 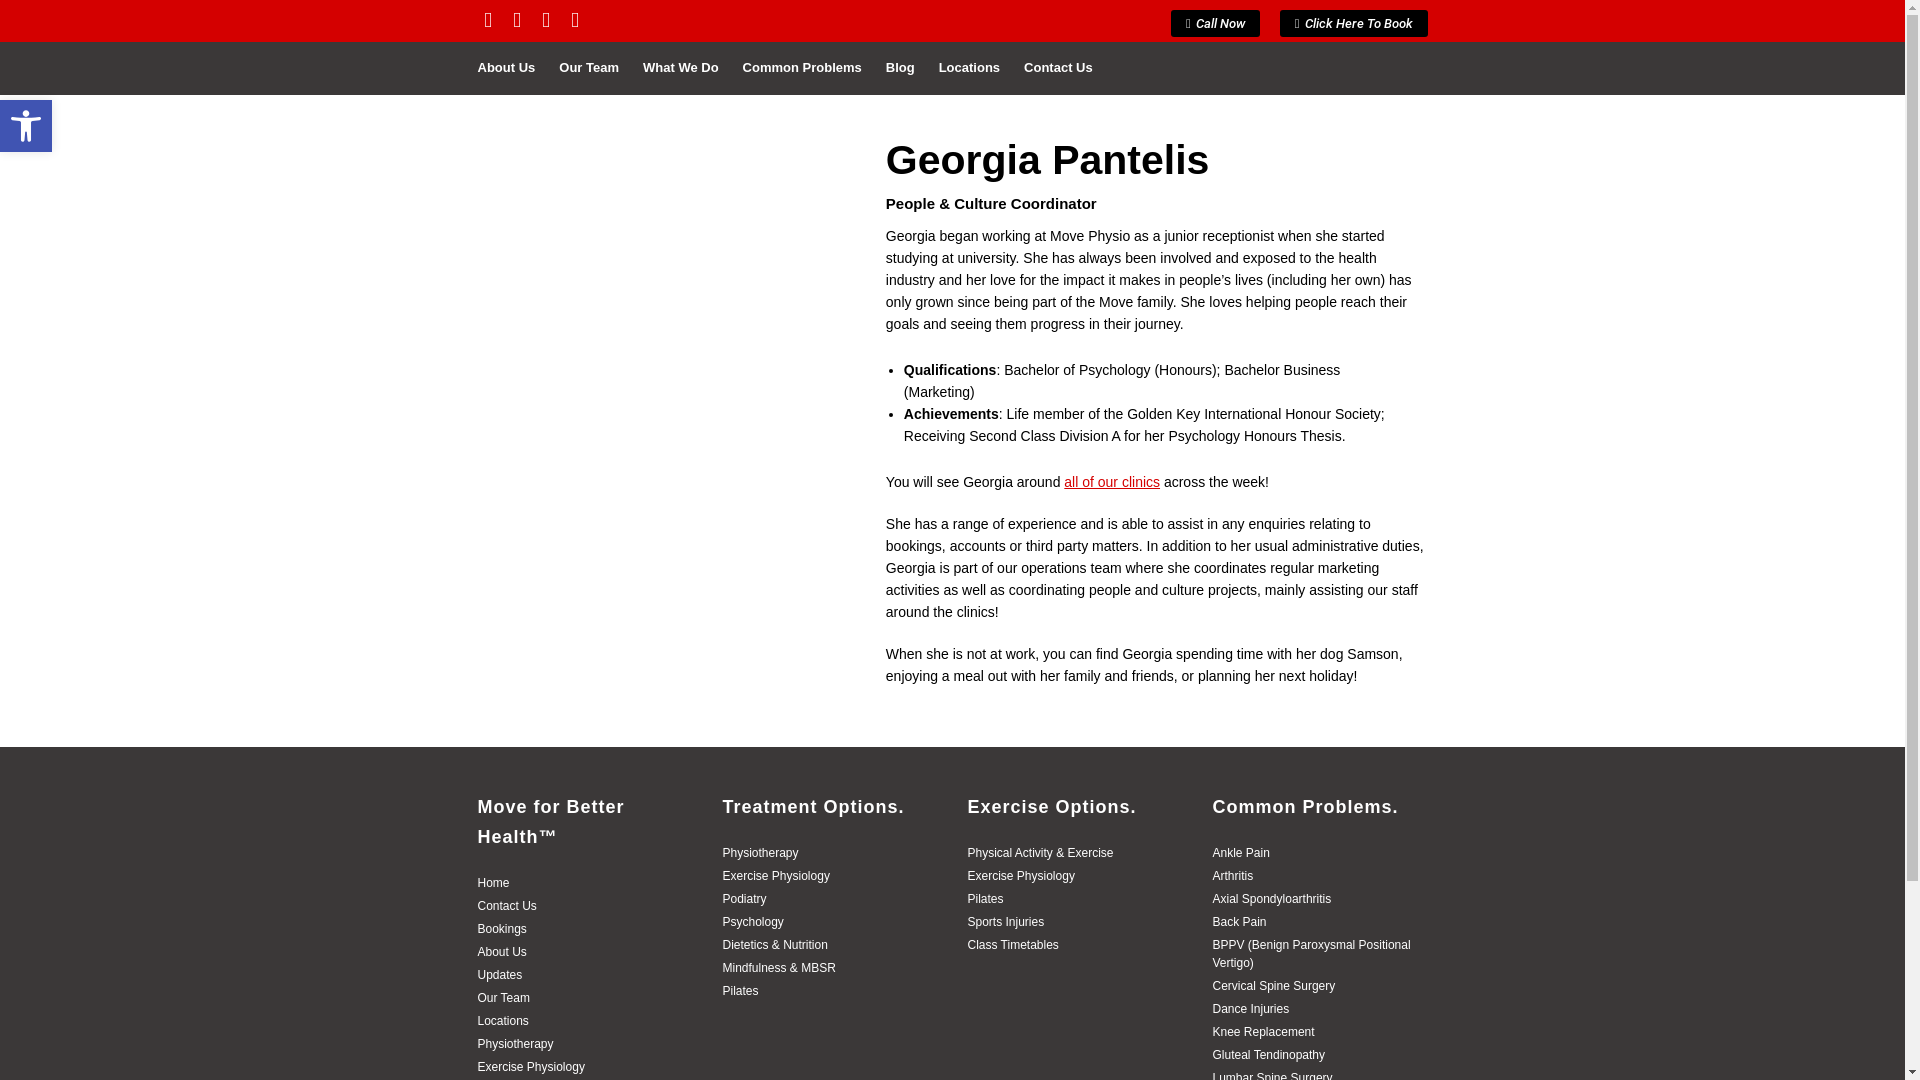 I want to click on Physiotherapy, so click(x=516, y=1044).